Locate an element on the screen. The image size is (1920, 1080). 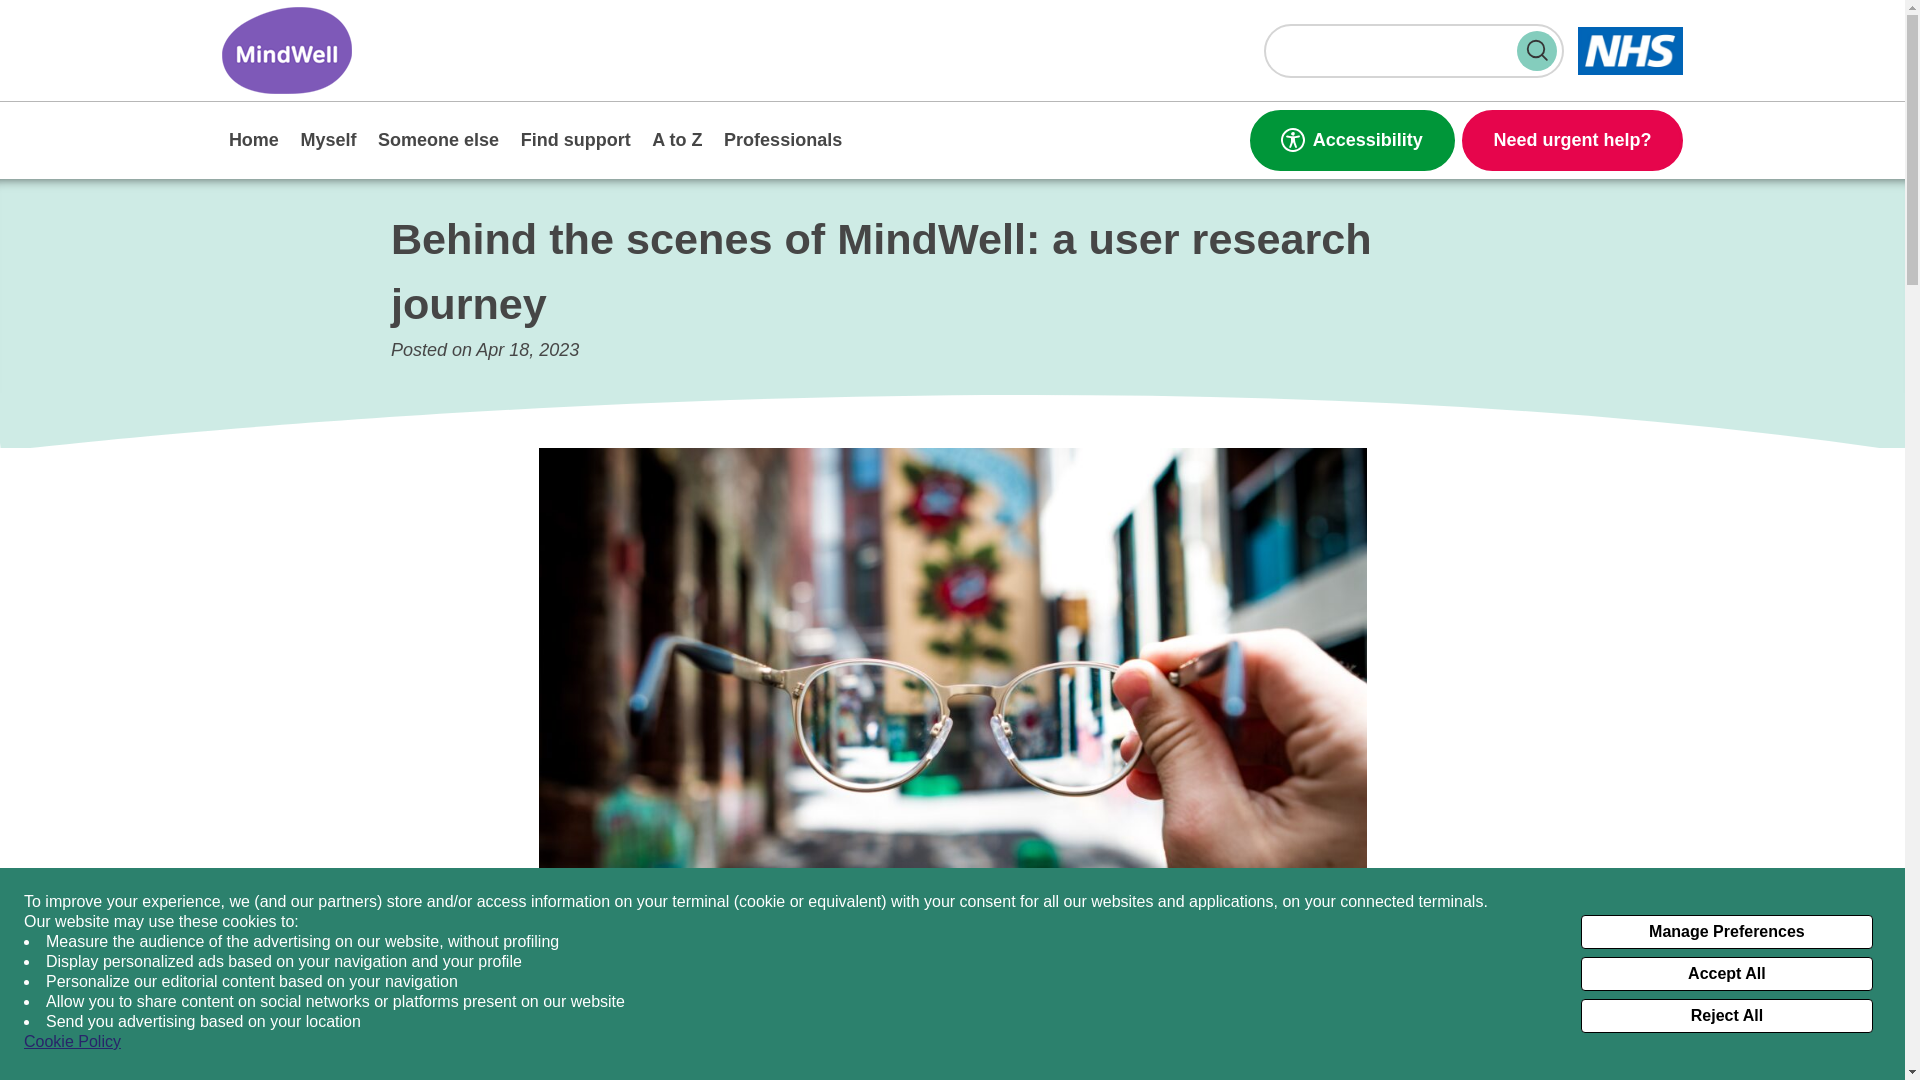
MindWell home is located at coordinates (286, 50).